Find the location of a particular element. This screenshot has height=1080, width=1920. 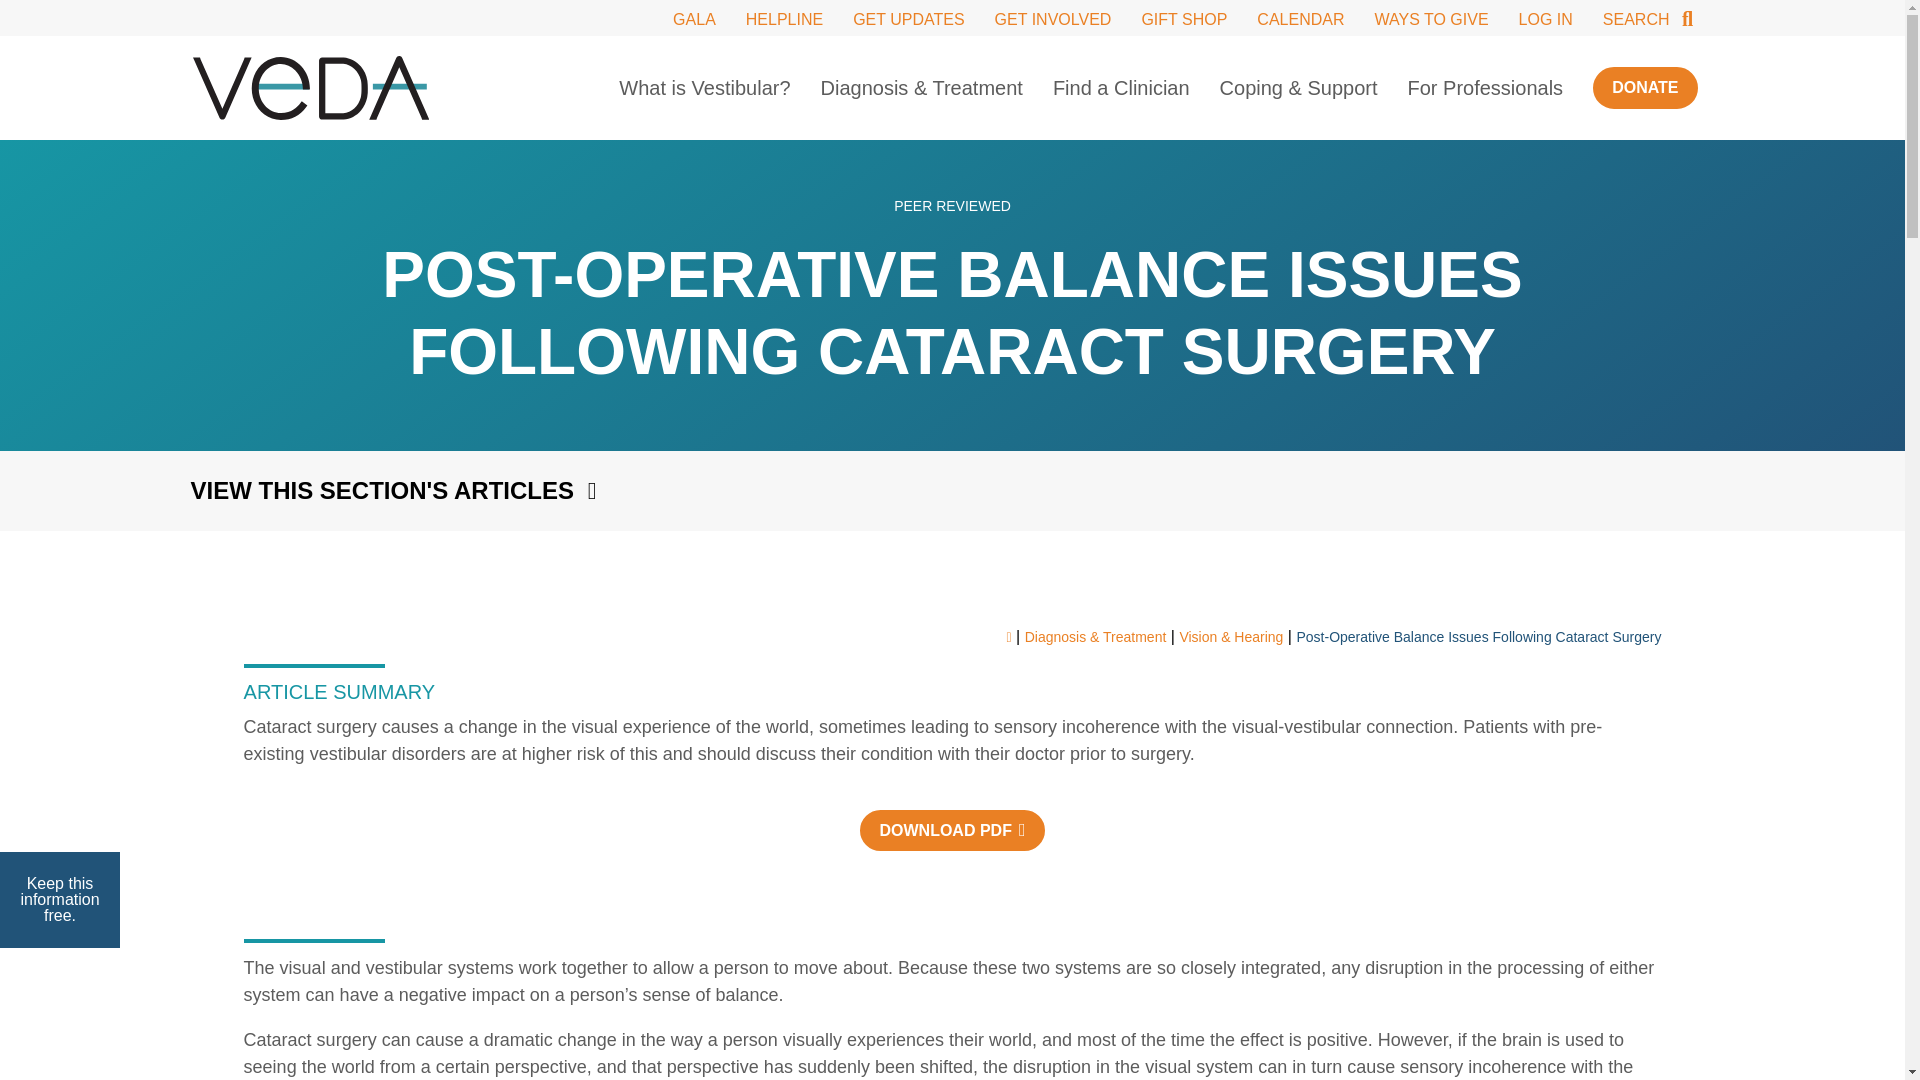

SEARCH is located at coordinates (1650, 18).